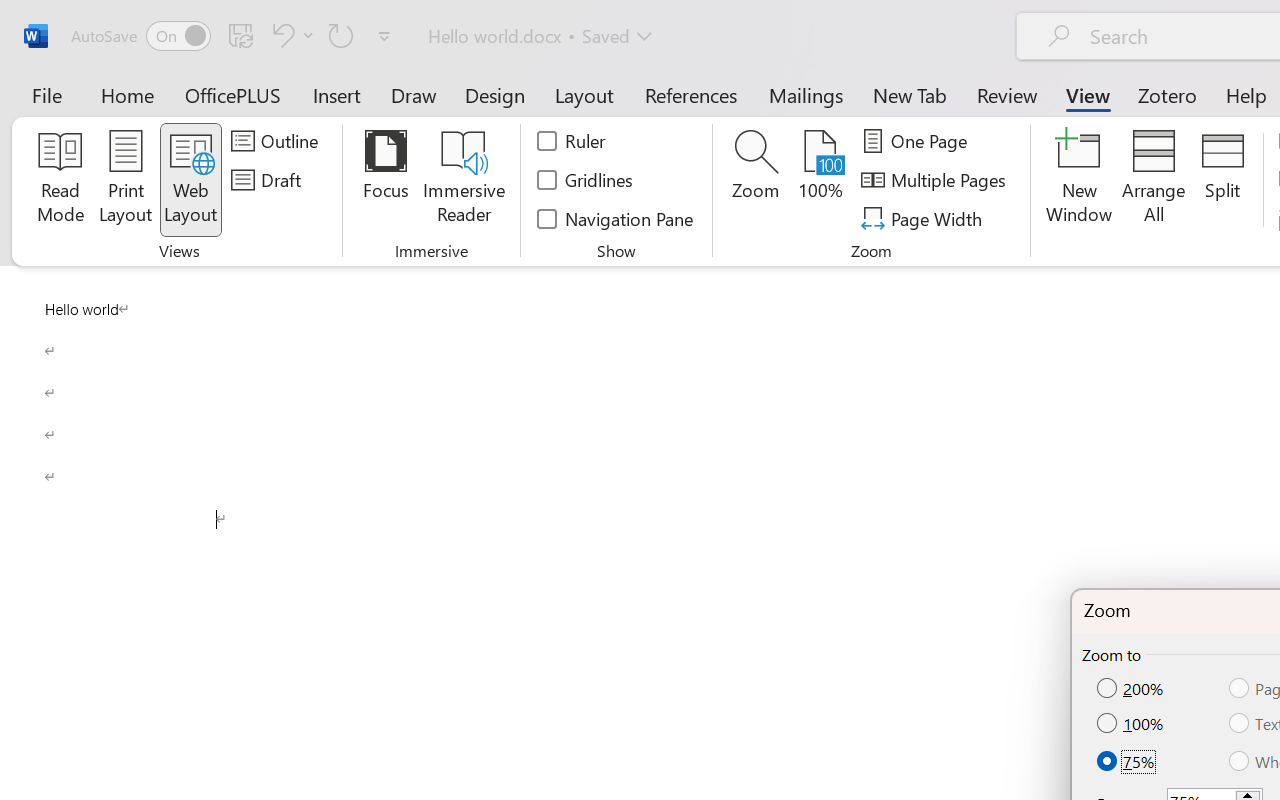 This screenshot has height=800, width=1280. I want to click on One Page, so click(918, 141).